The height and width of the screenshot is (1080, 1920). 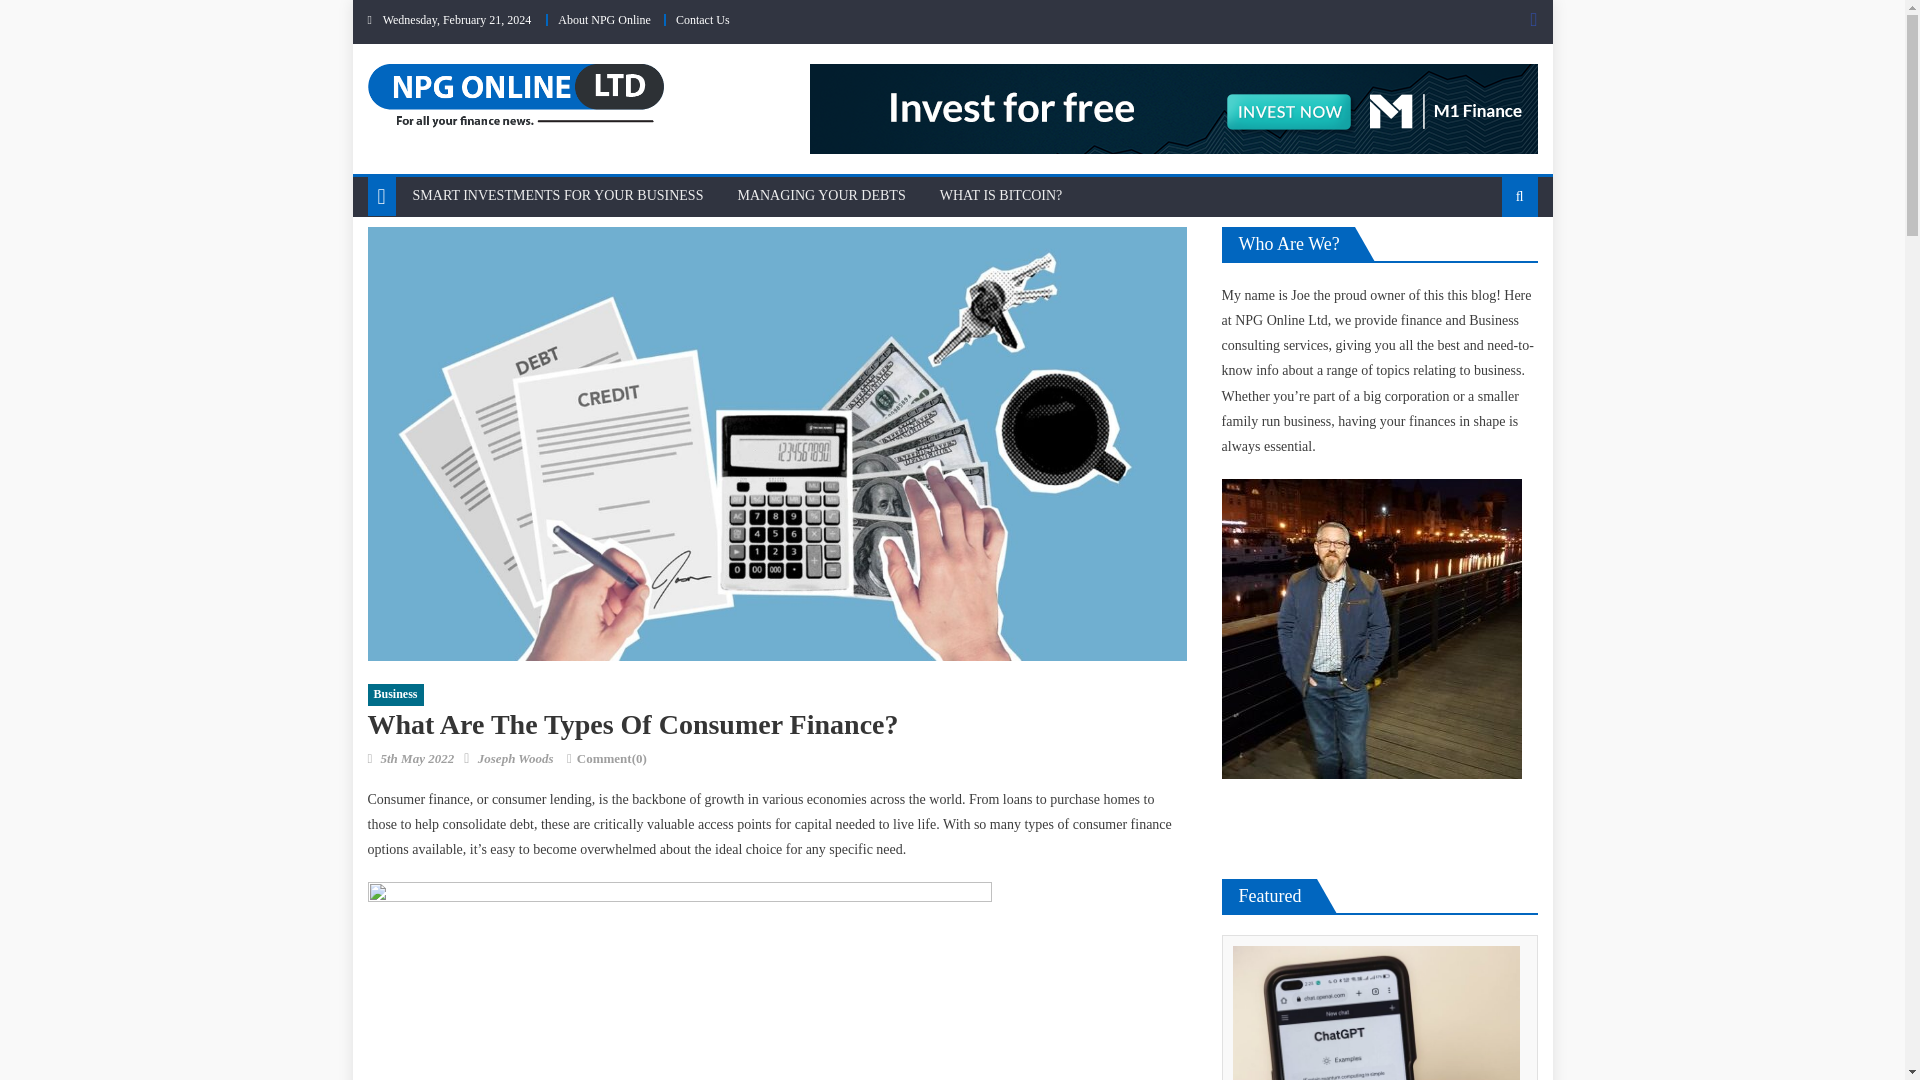 I want to click on Search, so click(x=1488, y=260).